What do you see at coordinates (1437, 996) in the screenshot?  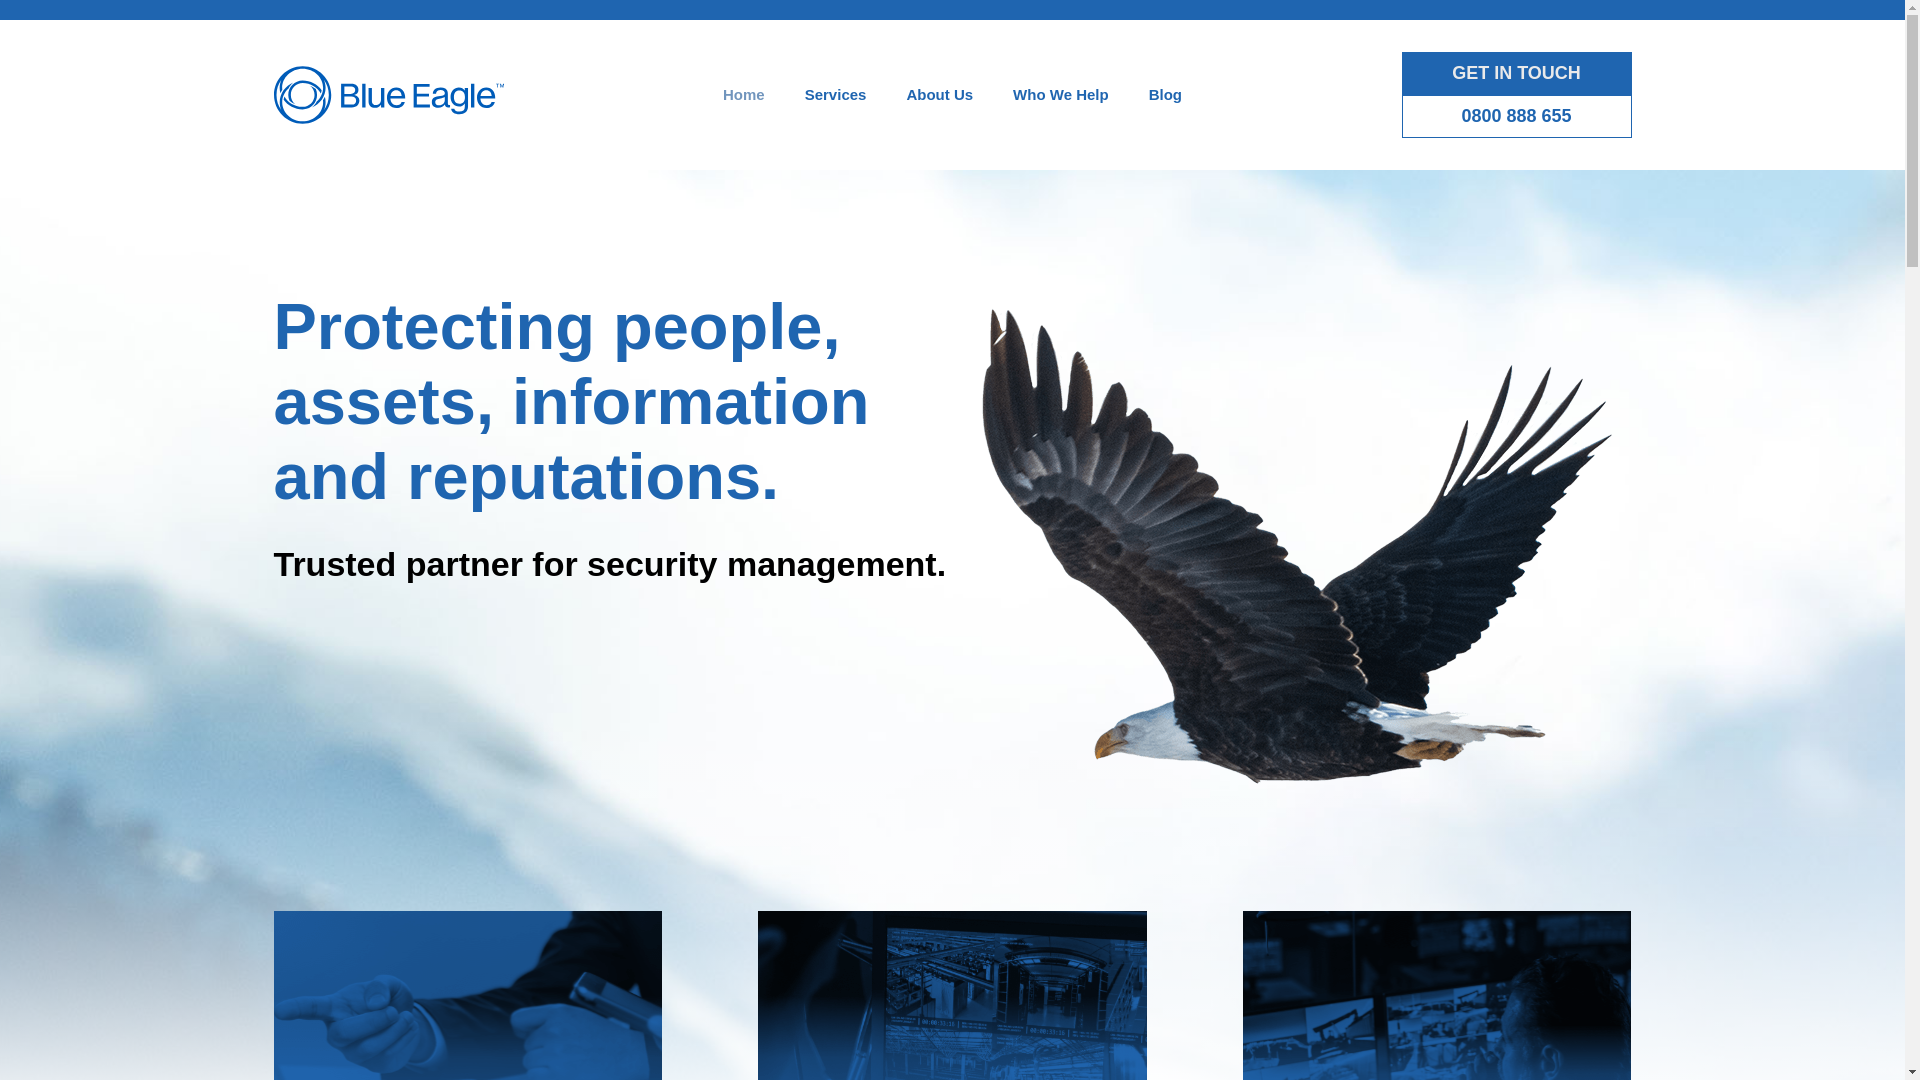 I see `Monitoring` at bounding box center [1437, 996].